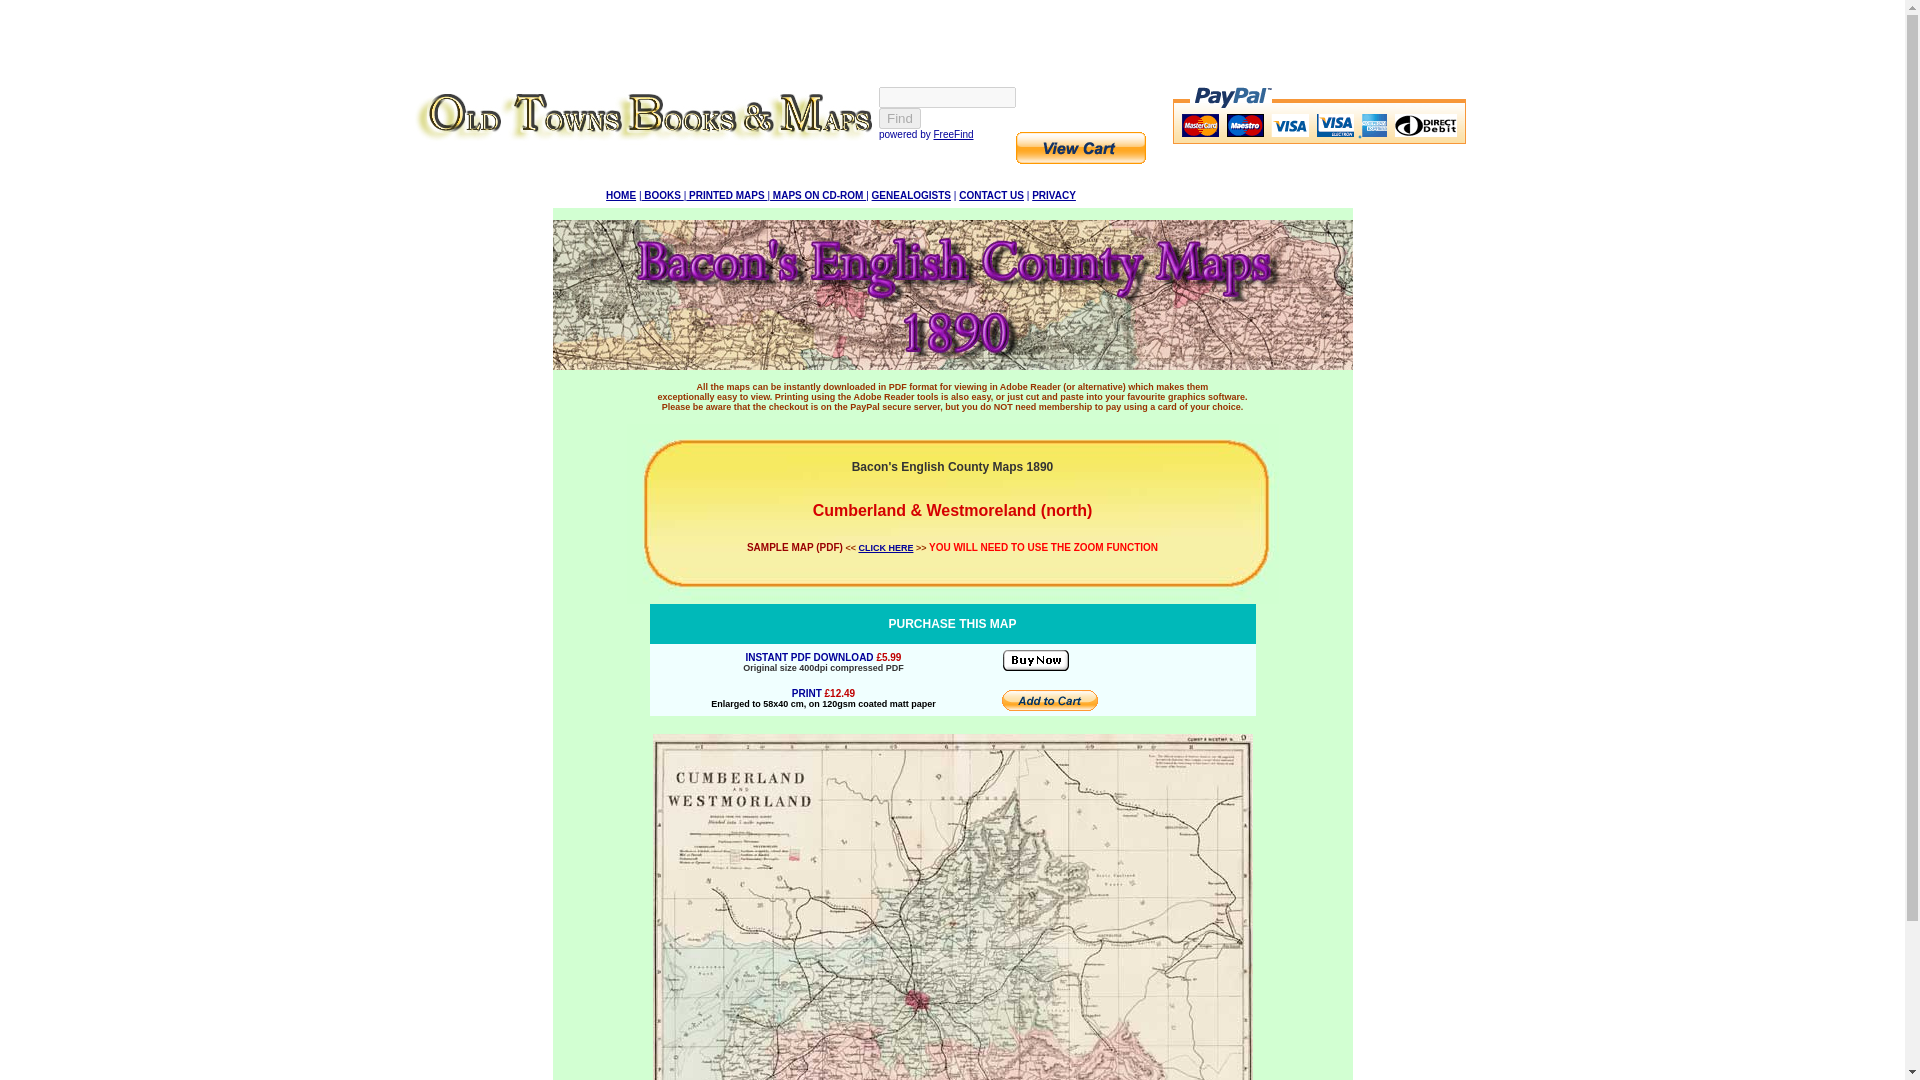 Image resolution: width=1920 pixels, height=1080 pixels. Describe the element at coordinates (886, 548) in the screenshot. I see `CLICK HERE` at that location.